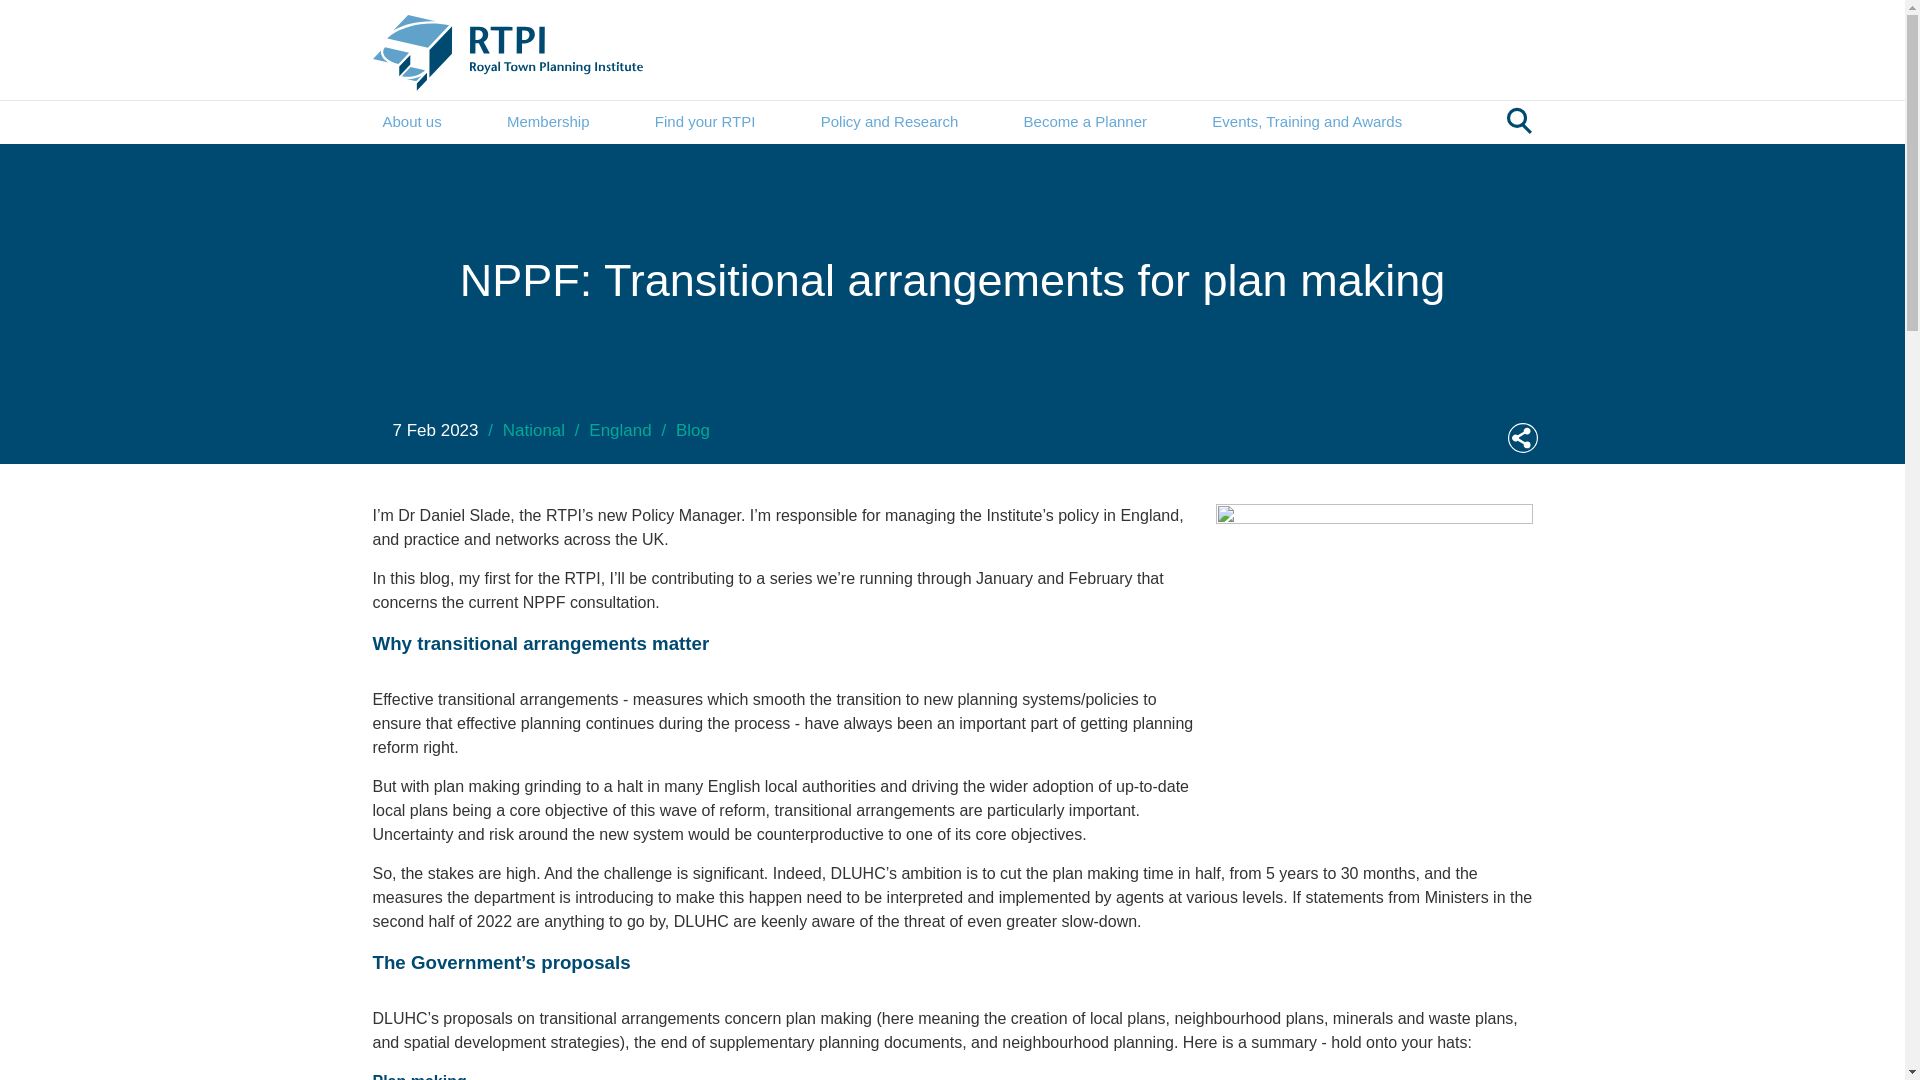 This screenshot has height=1080, width=1920. Describe the element at coordinates (890, 122) in the screenshot. I see `Policy, Practice, and Research` at that location.